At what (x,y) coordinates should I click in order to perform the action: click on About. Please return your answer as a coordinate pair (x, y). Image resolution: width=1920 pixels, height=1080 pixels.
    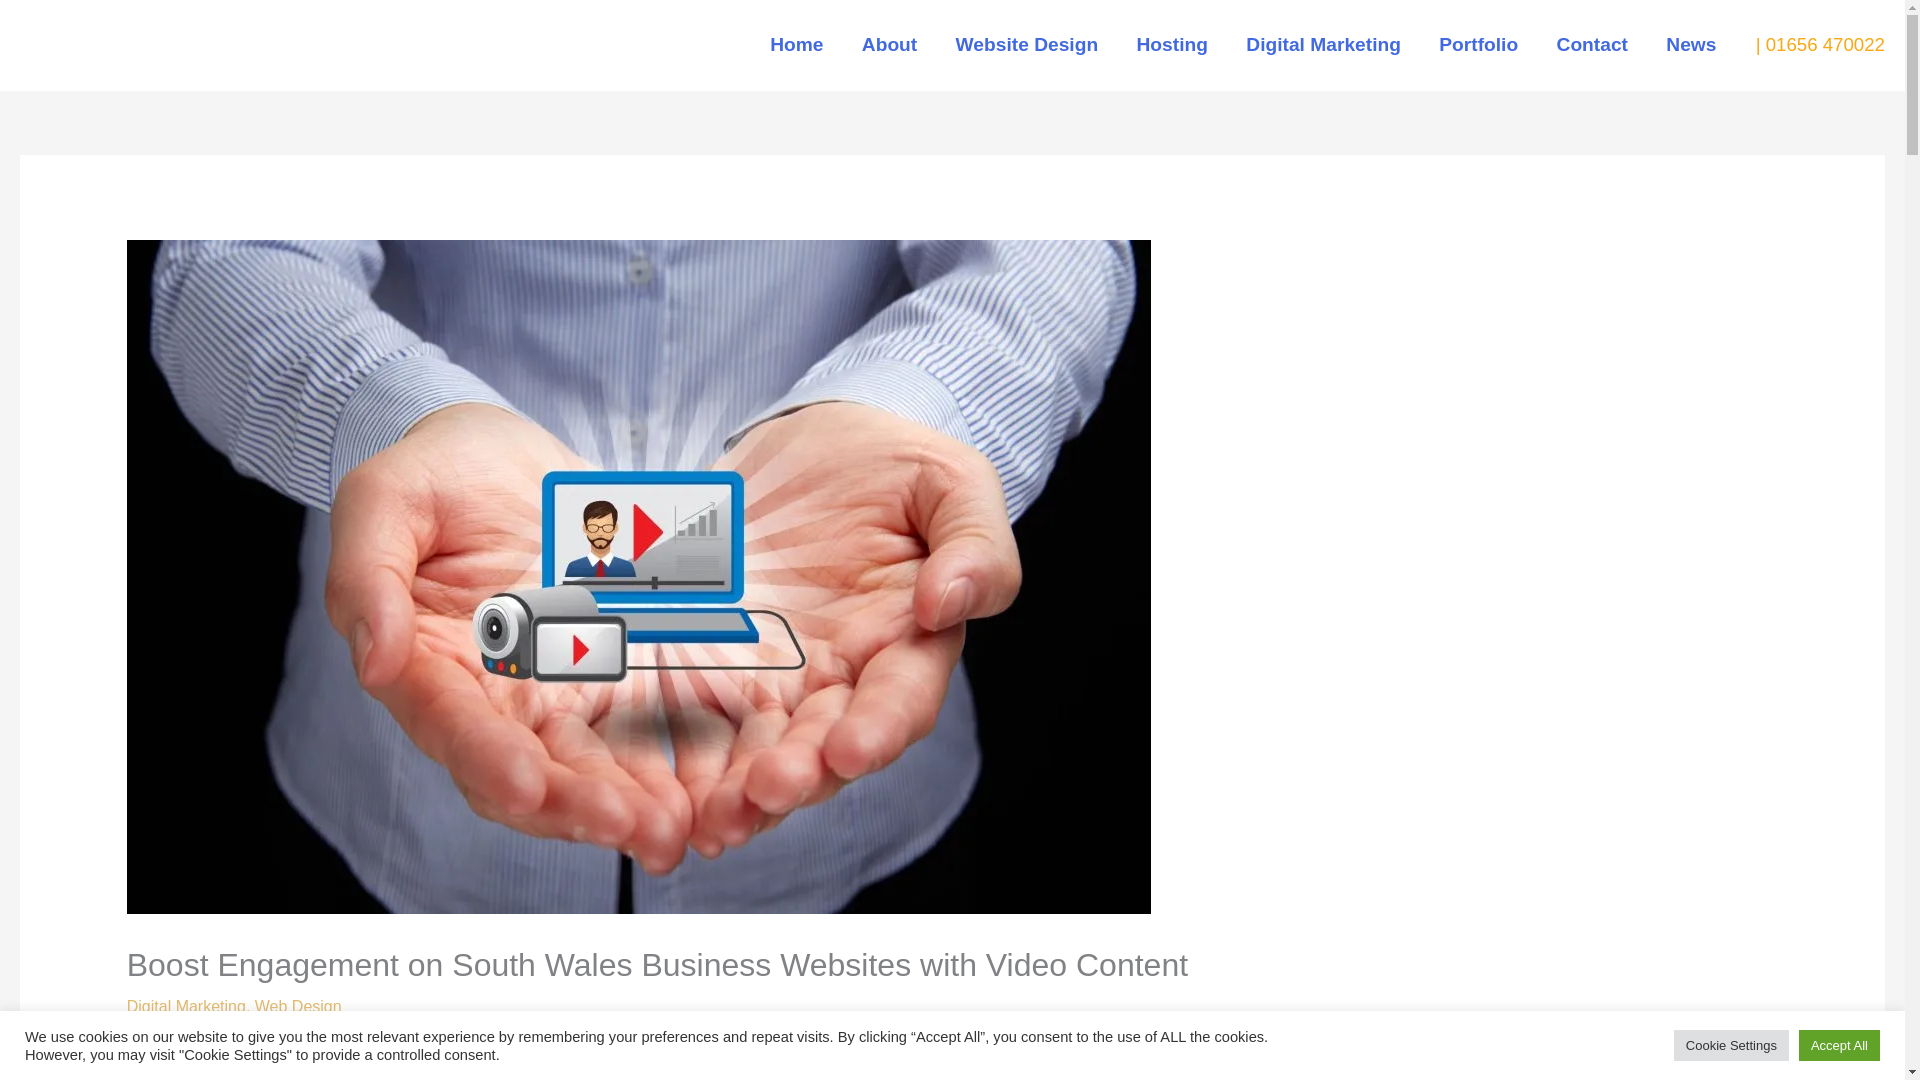
    Looking at the image, I should click on (889, 44).